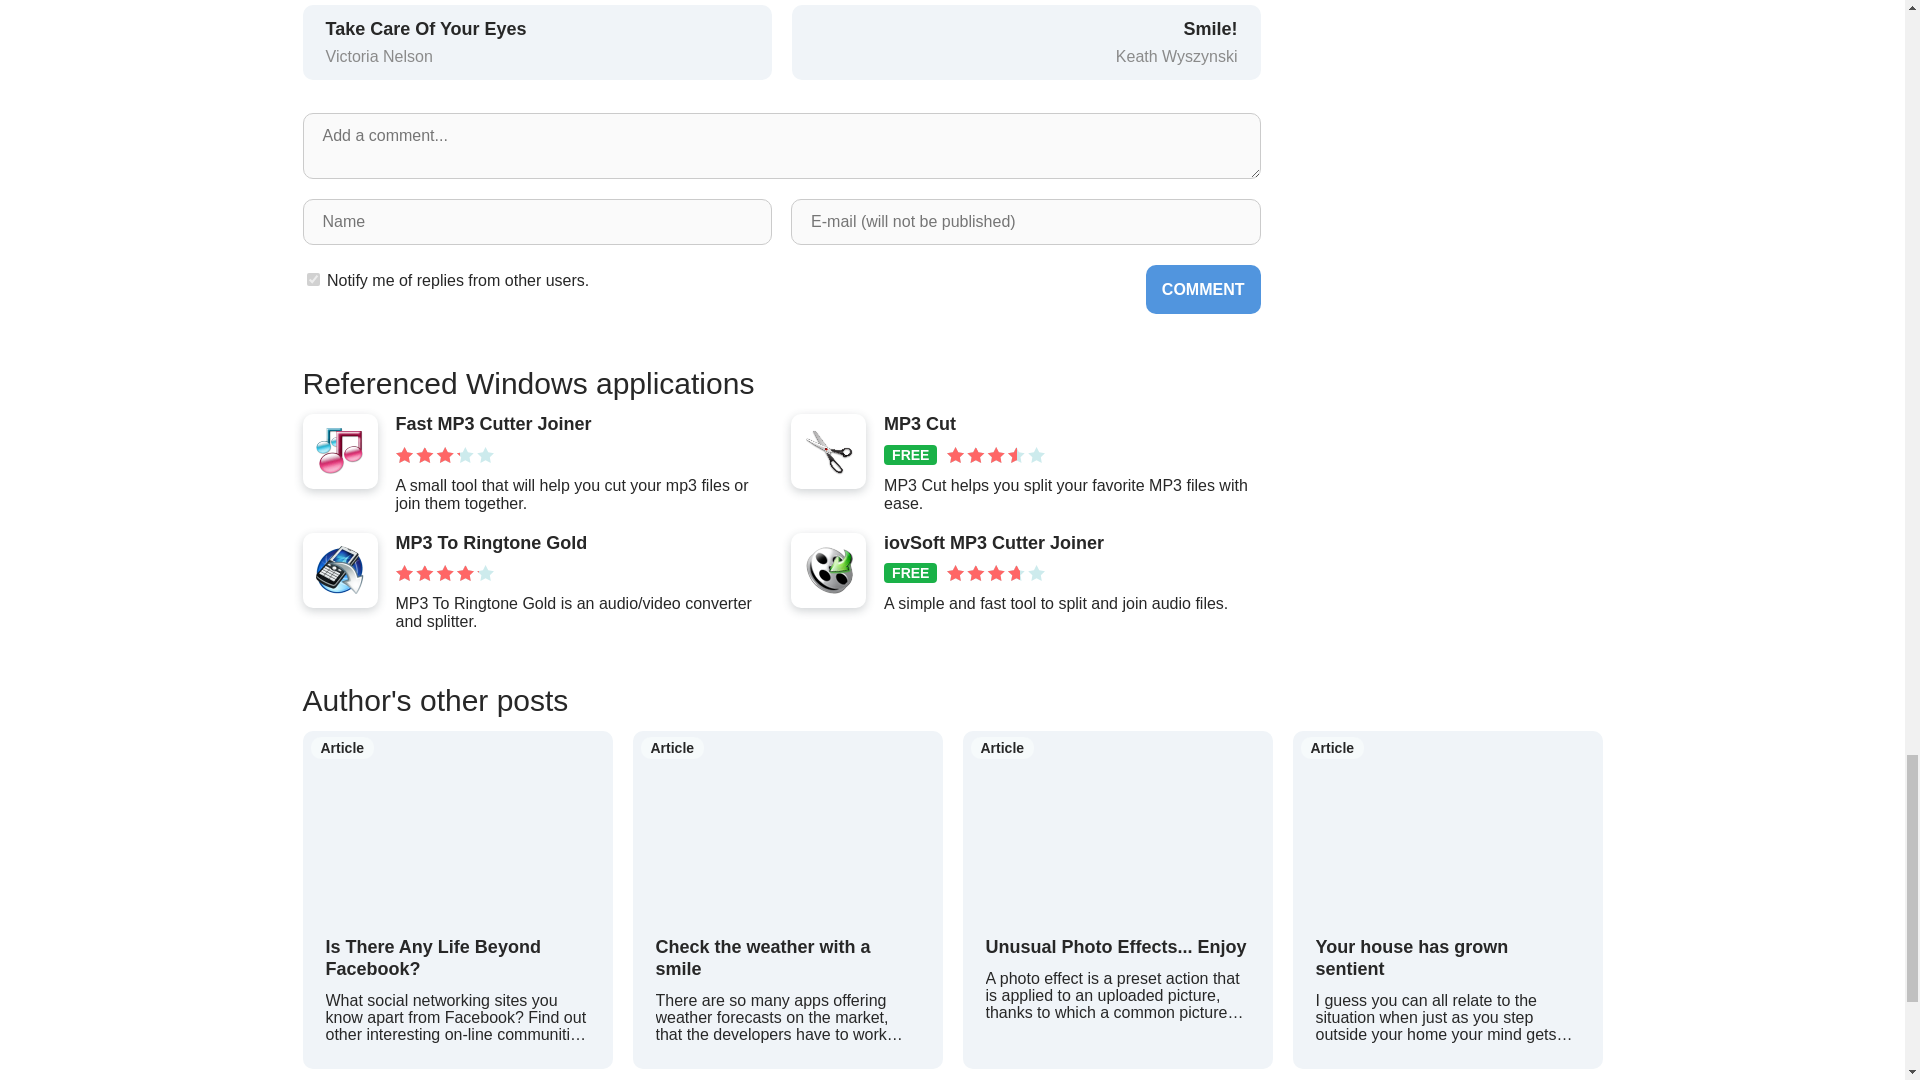 The height and width of the screenshot is (1080, 1920). What do you see at coordinates (583, 424) in the screenshot?
I see `Fast MP3 Cutter Joiner` at bounding box center [583, 424].